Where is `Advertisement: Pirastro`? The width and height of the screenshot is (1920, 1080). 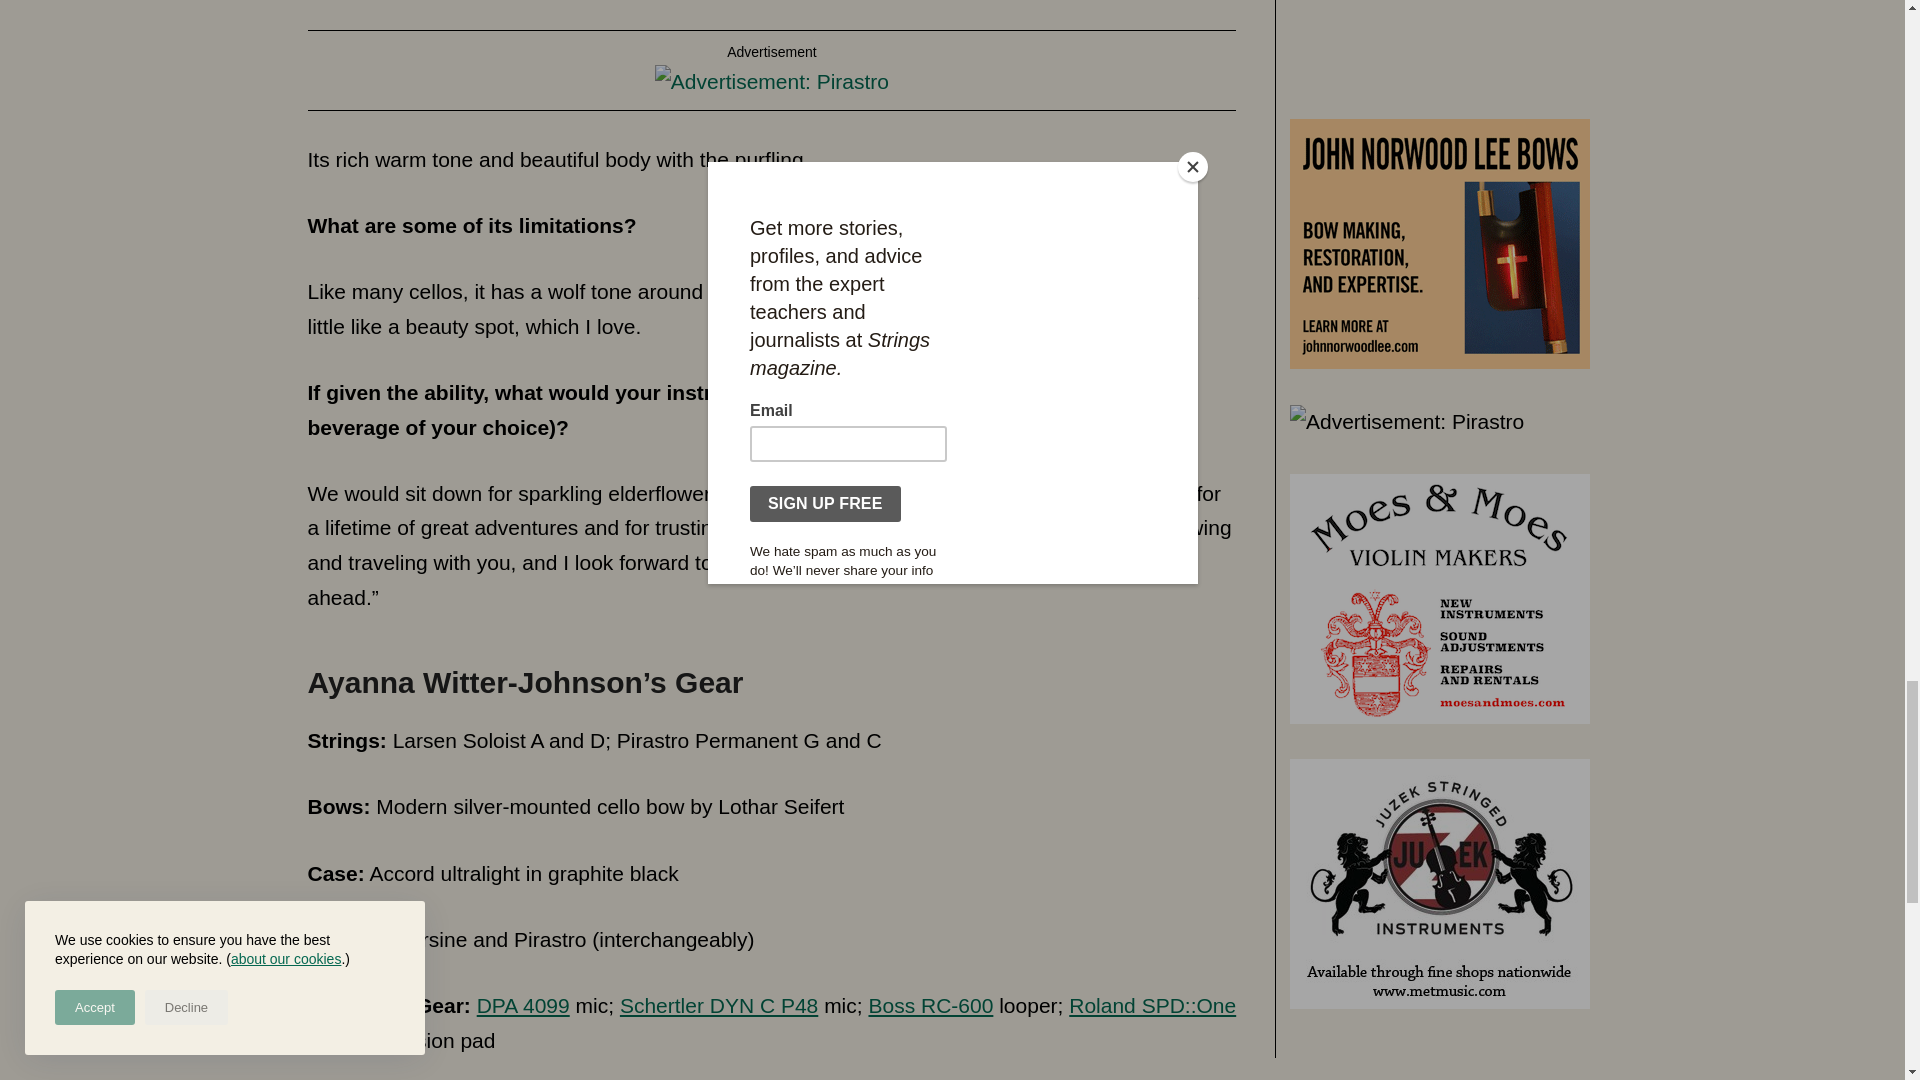 Advertisement: Pirastro is located at coordinates (771, 82).